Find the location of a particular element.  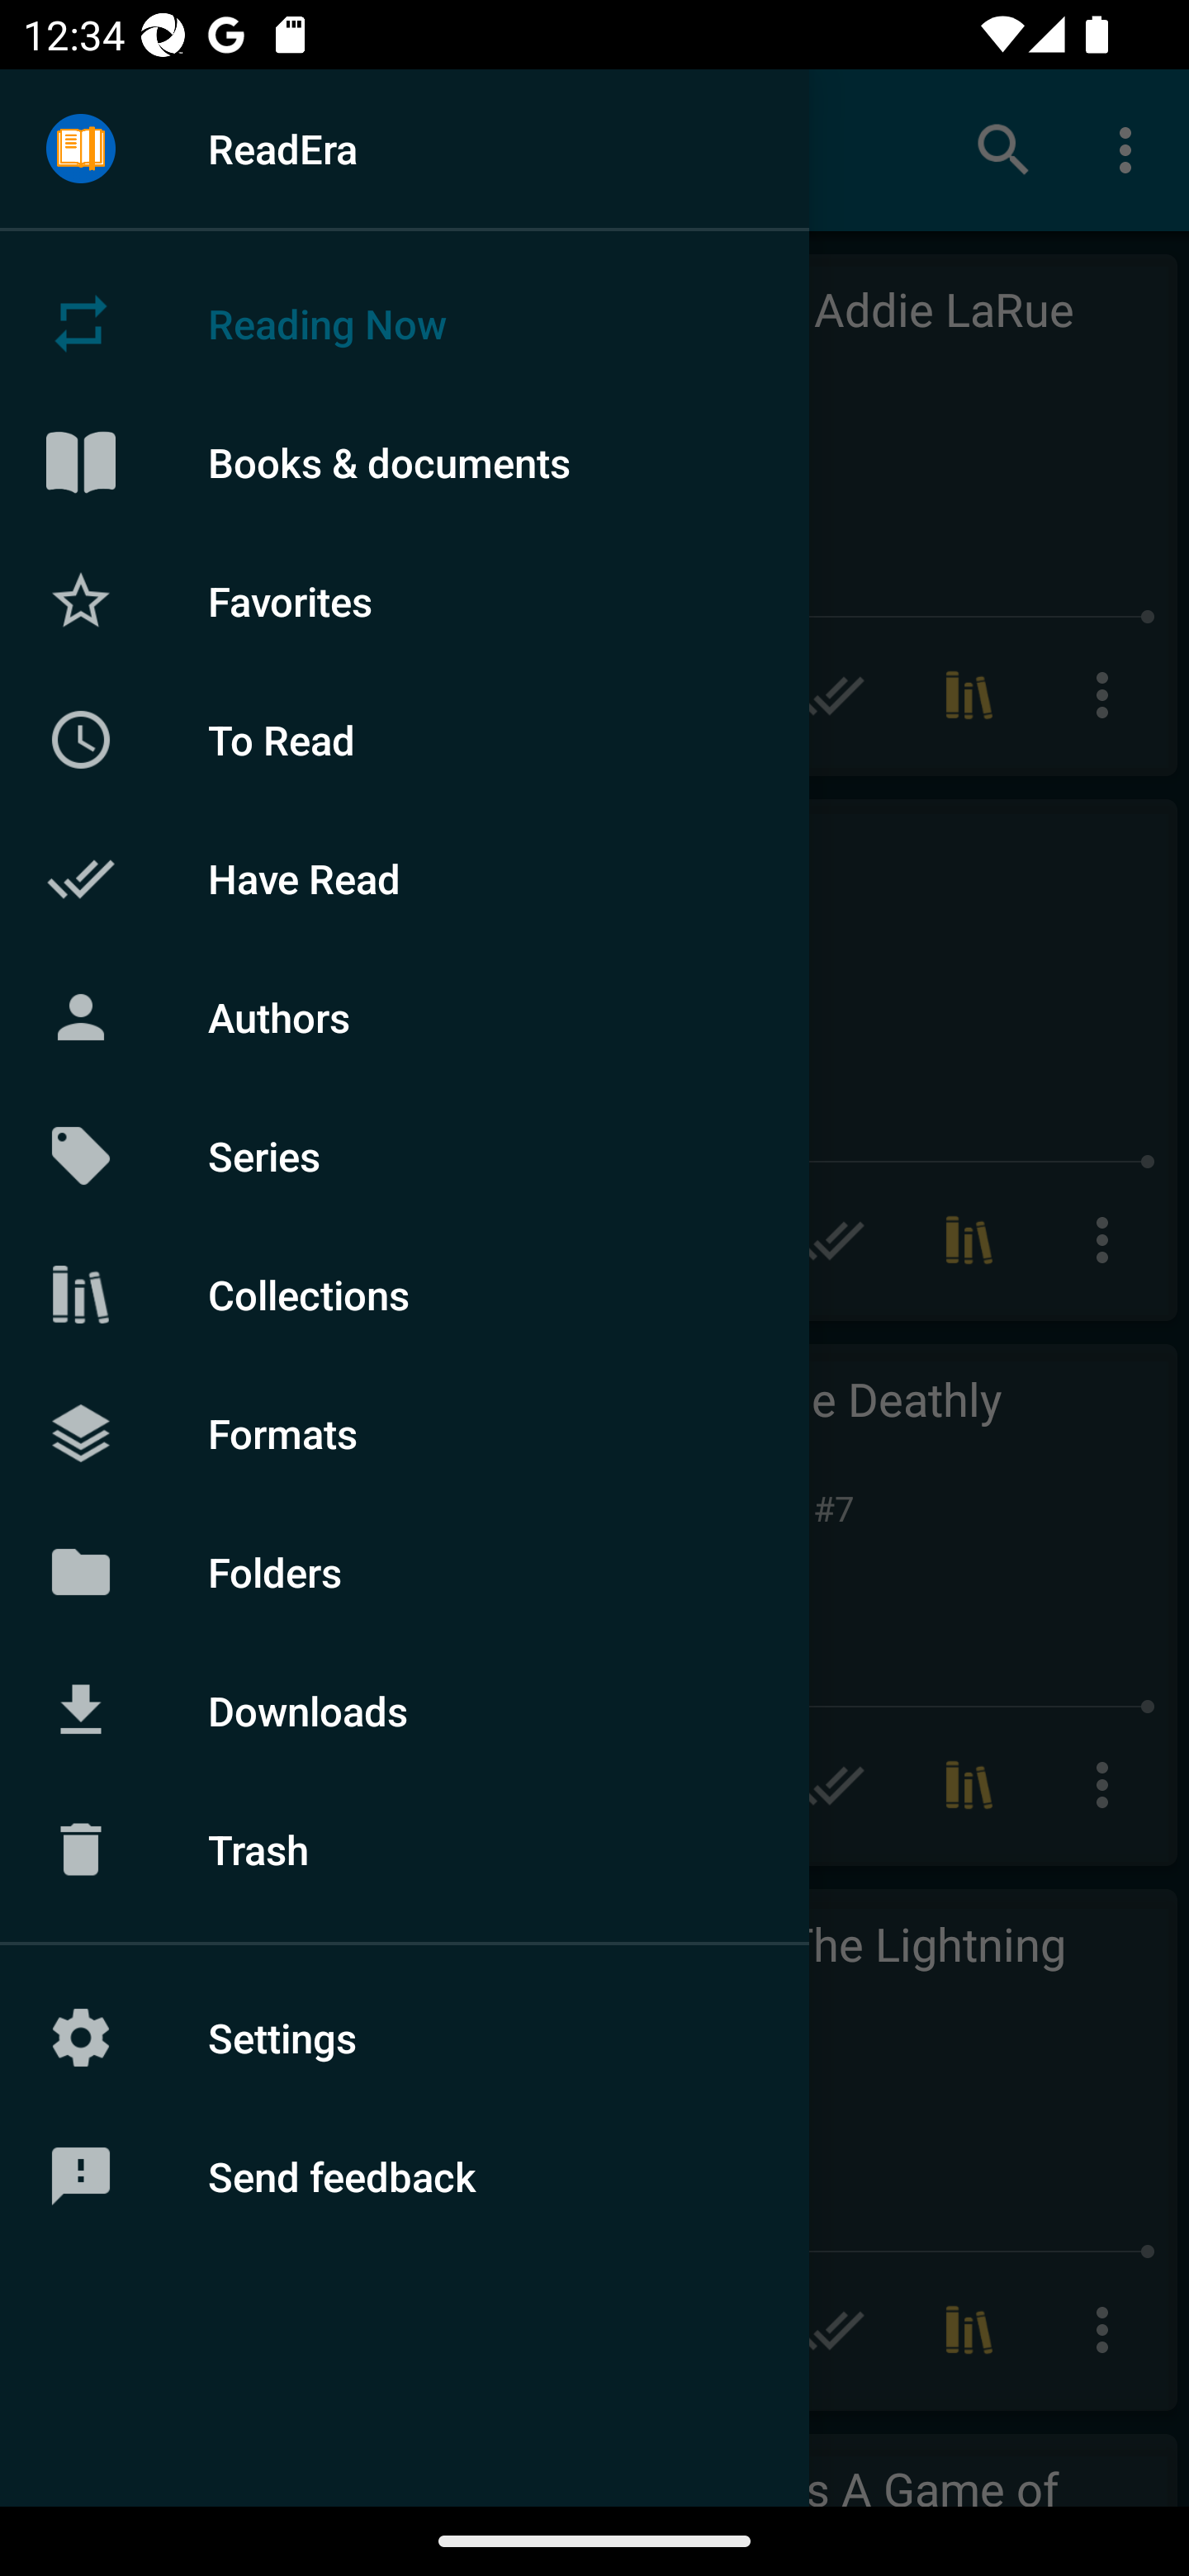

Favorites is located at coordinates (405, 599).